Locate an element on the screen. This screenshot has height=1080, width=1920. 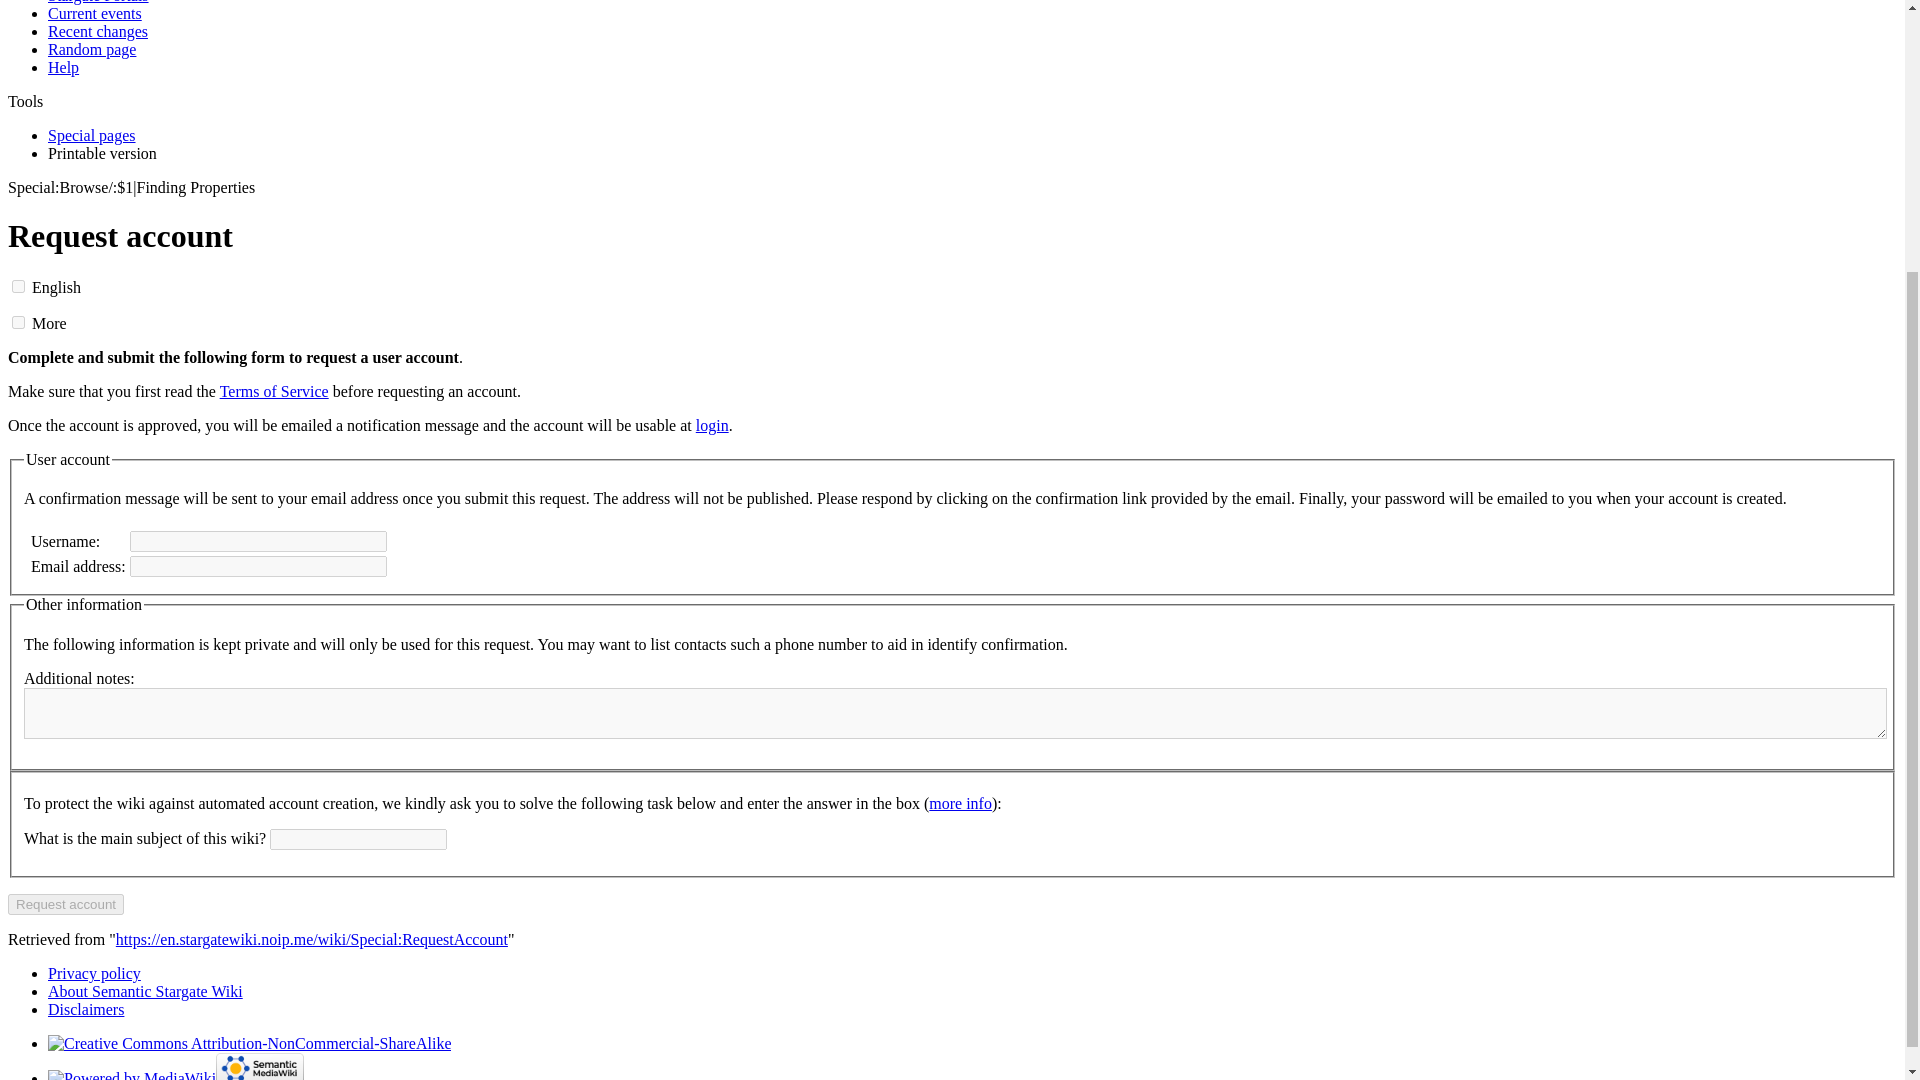
Help is located at coordinates (63, 67).